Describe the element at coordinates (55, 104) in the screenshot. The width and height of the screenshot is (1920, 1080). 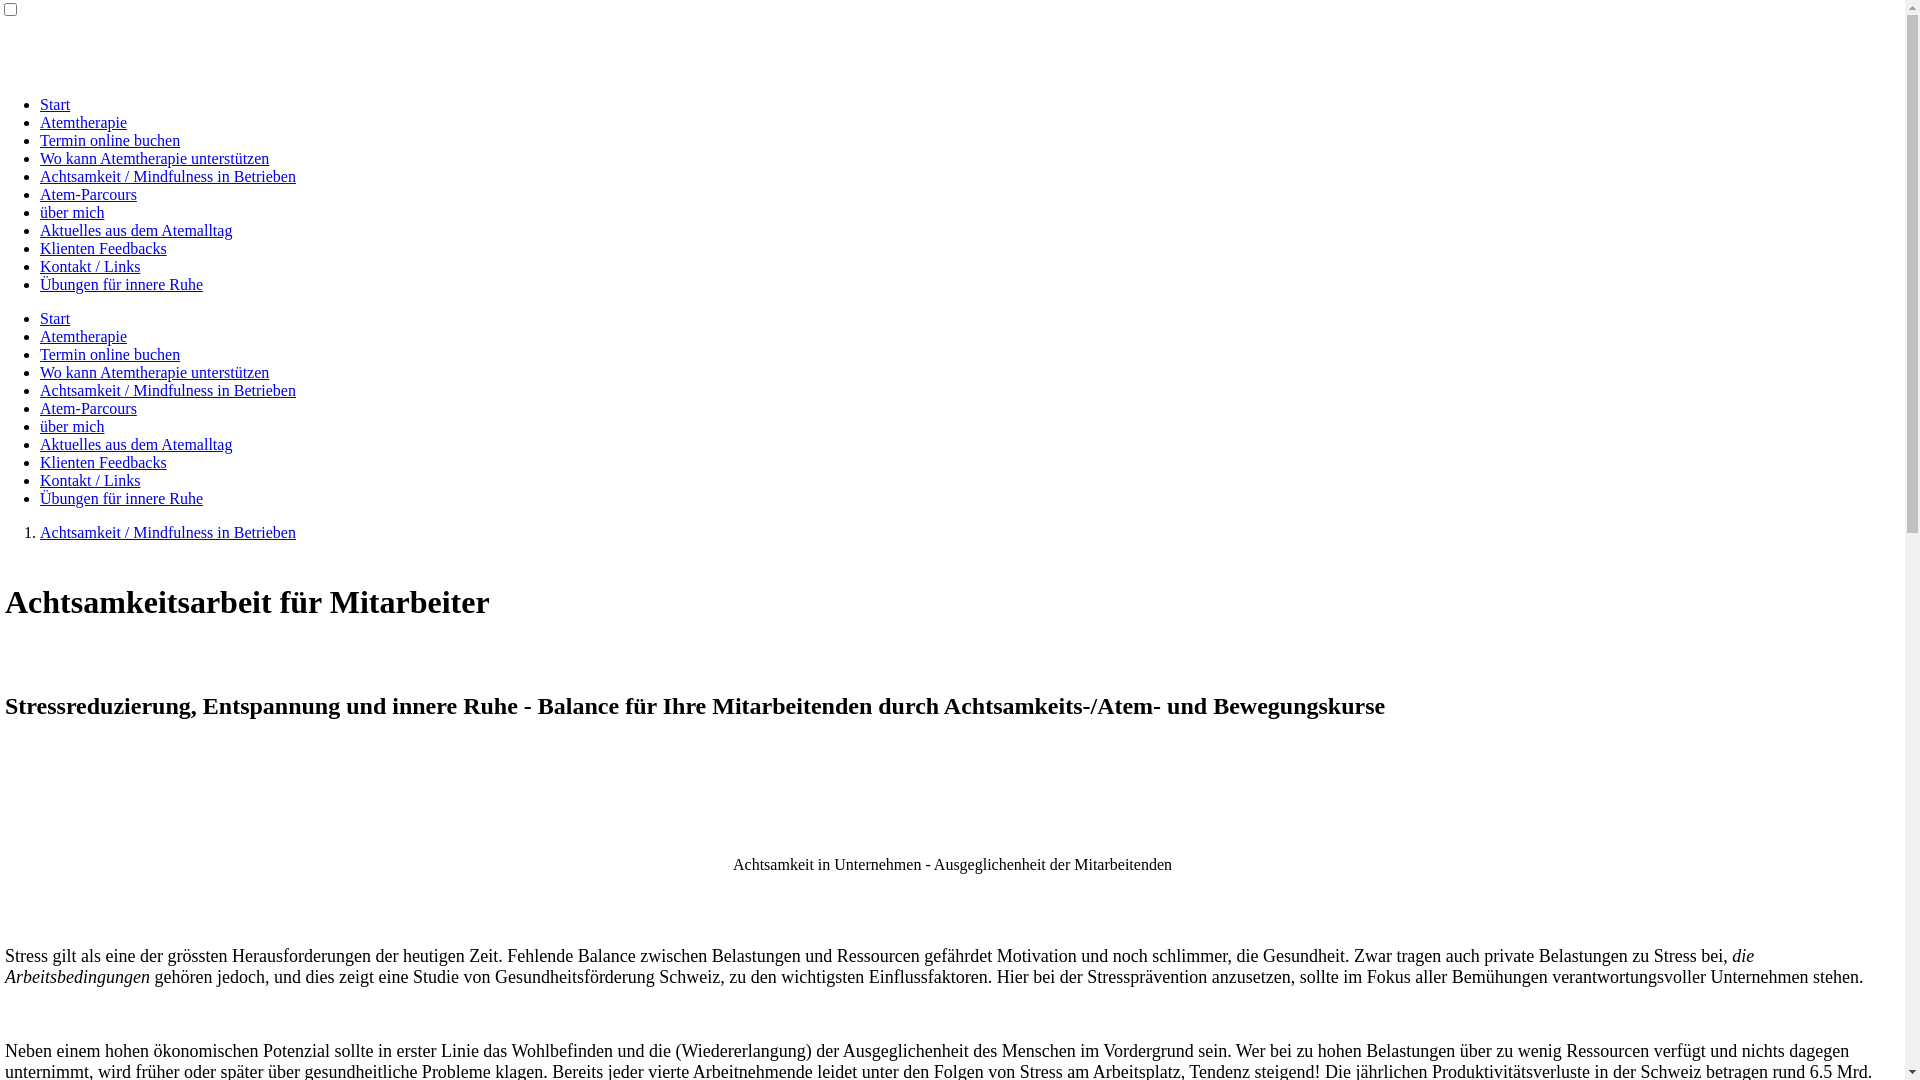
I see `Start` at that location.